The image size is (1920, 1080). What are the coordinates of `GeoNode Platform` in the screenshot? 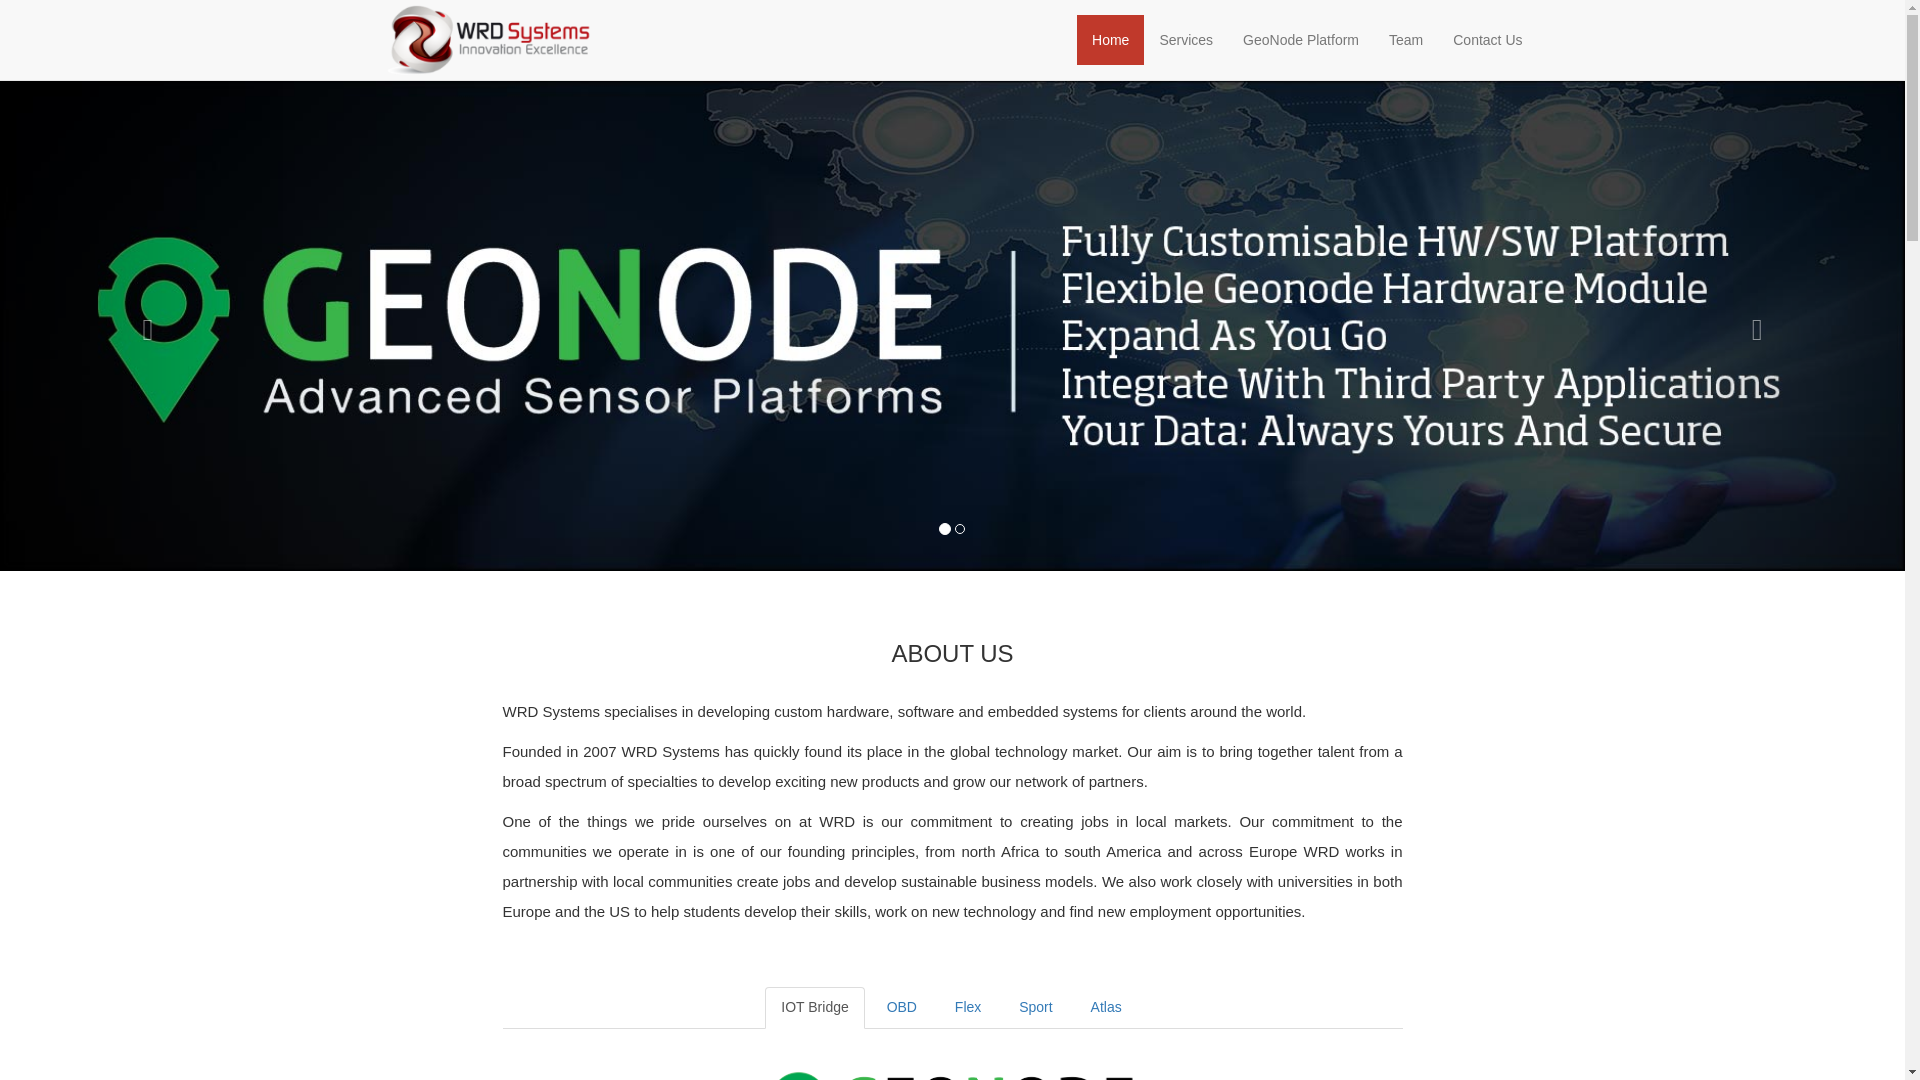 It's located at (1301, 40).